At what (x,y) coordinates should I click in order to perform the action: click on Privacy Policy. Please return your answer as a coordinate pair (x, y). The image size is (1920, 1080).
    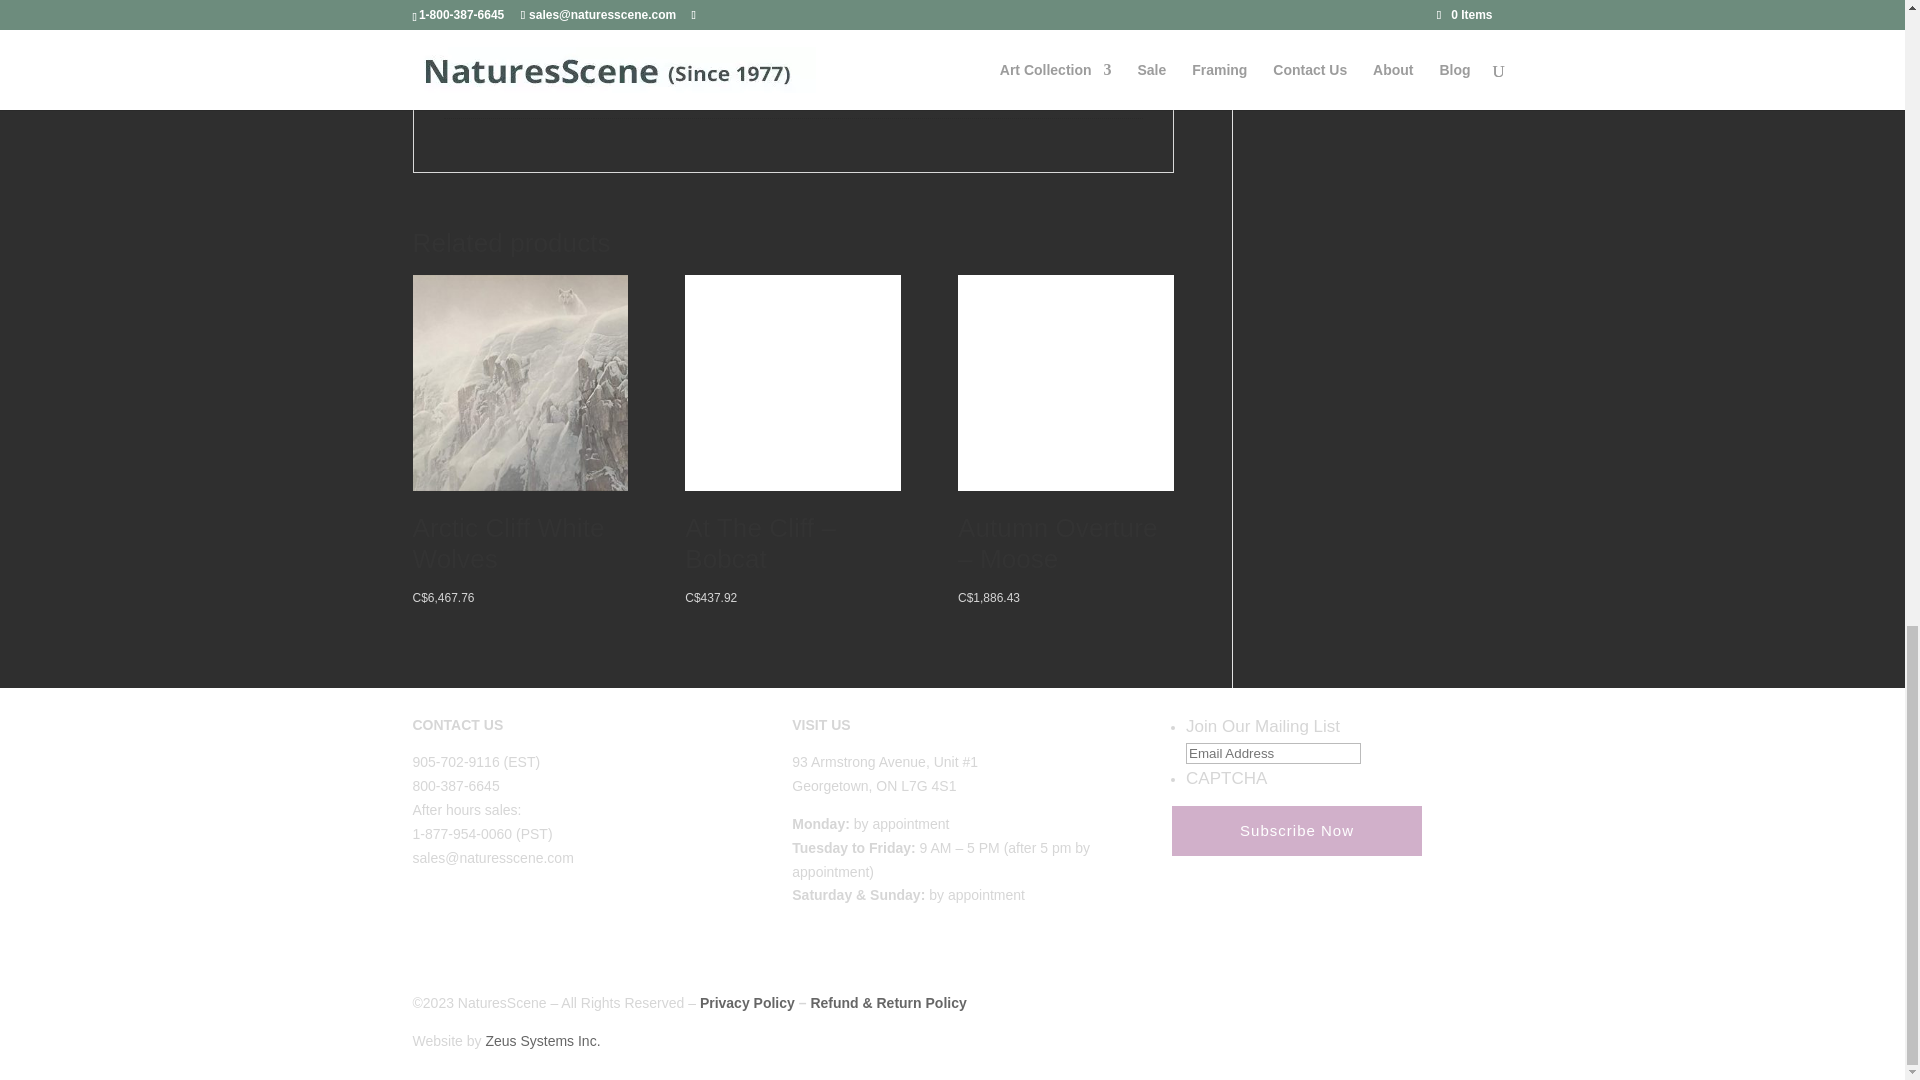
    Looking at the image, I should click on (747, 1002).